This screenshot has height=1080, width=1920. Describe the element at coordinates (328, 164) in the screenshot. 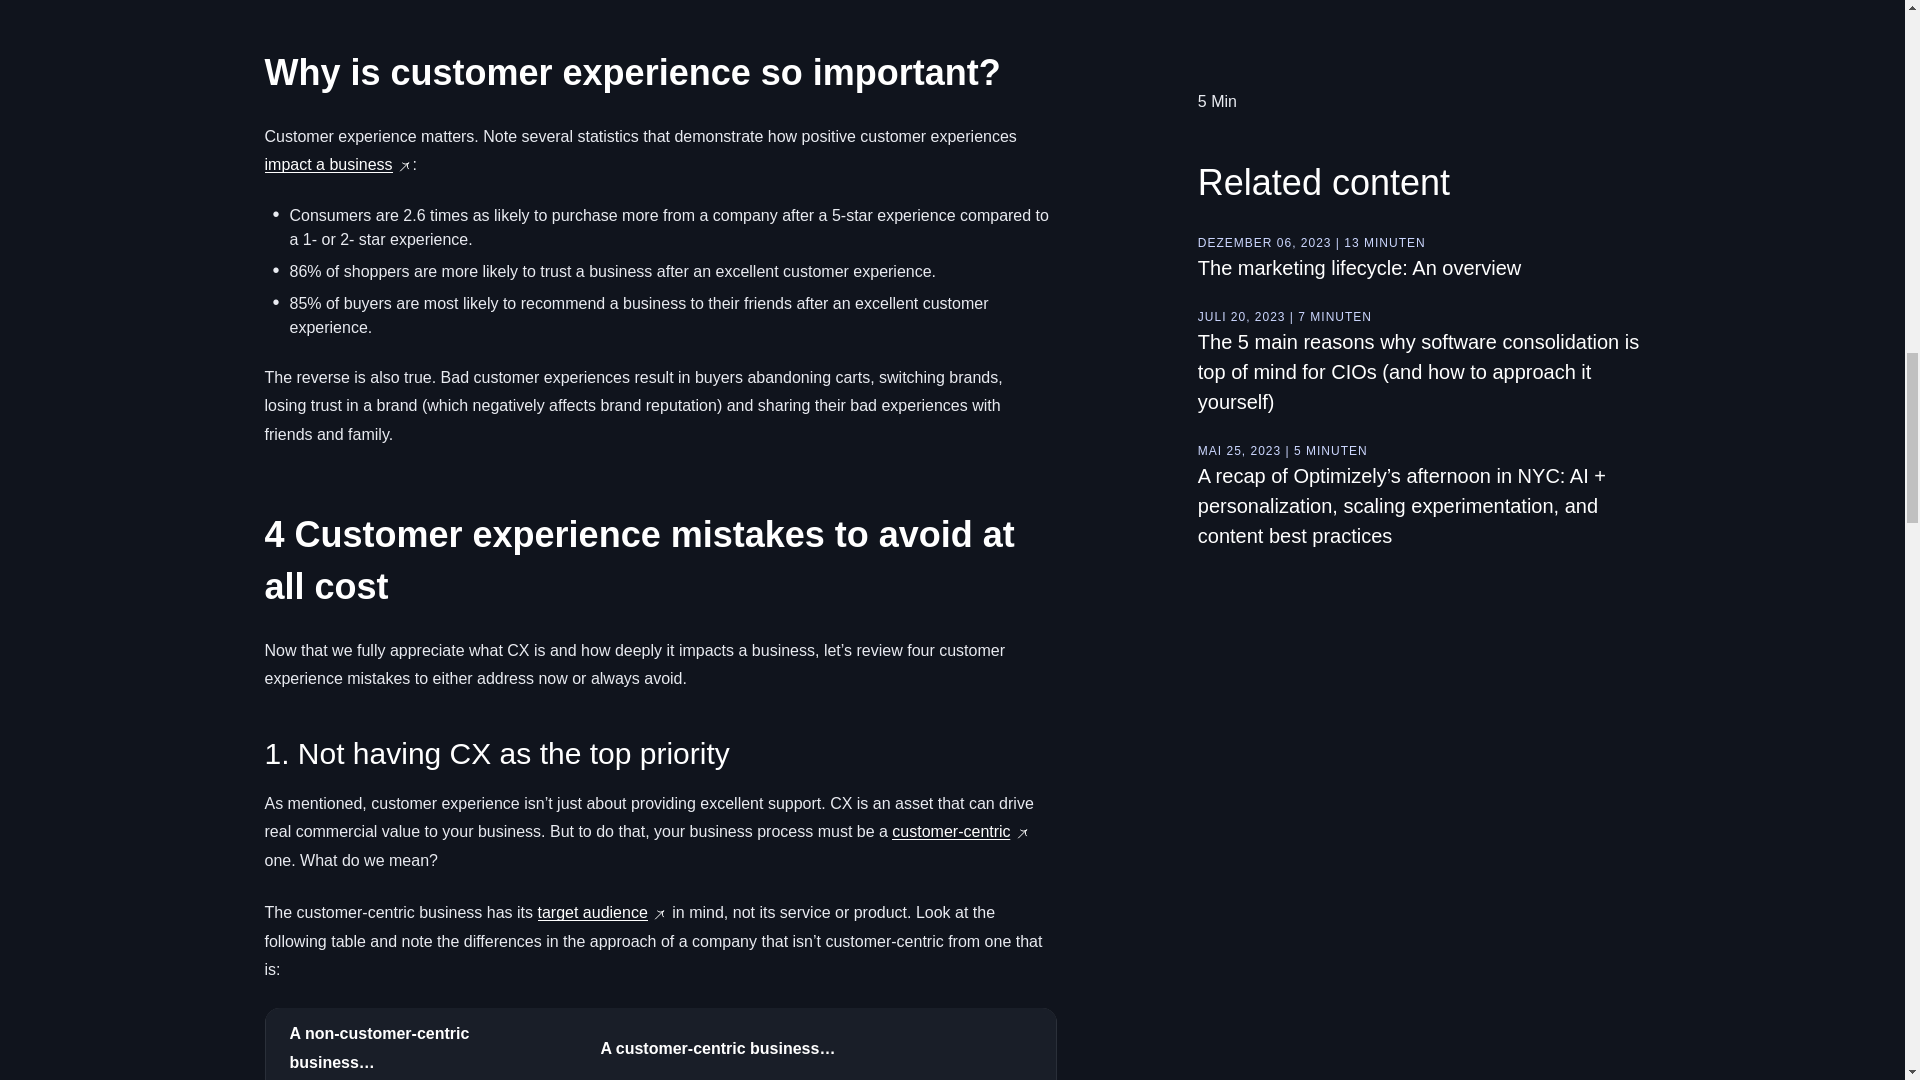

I see `impact a business` at that location.